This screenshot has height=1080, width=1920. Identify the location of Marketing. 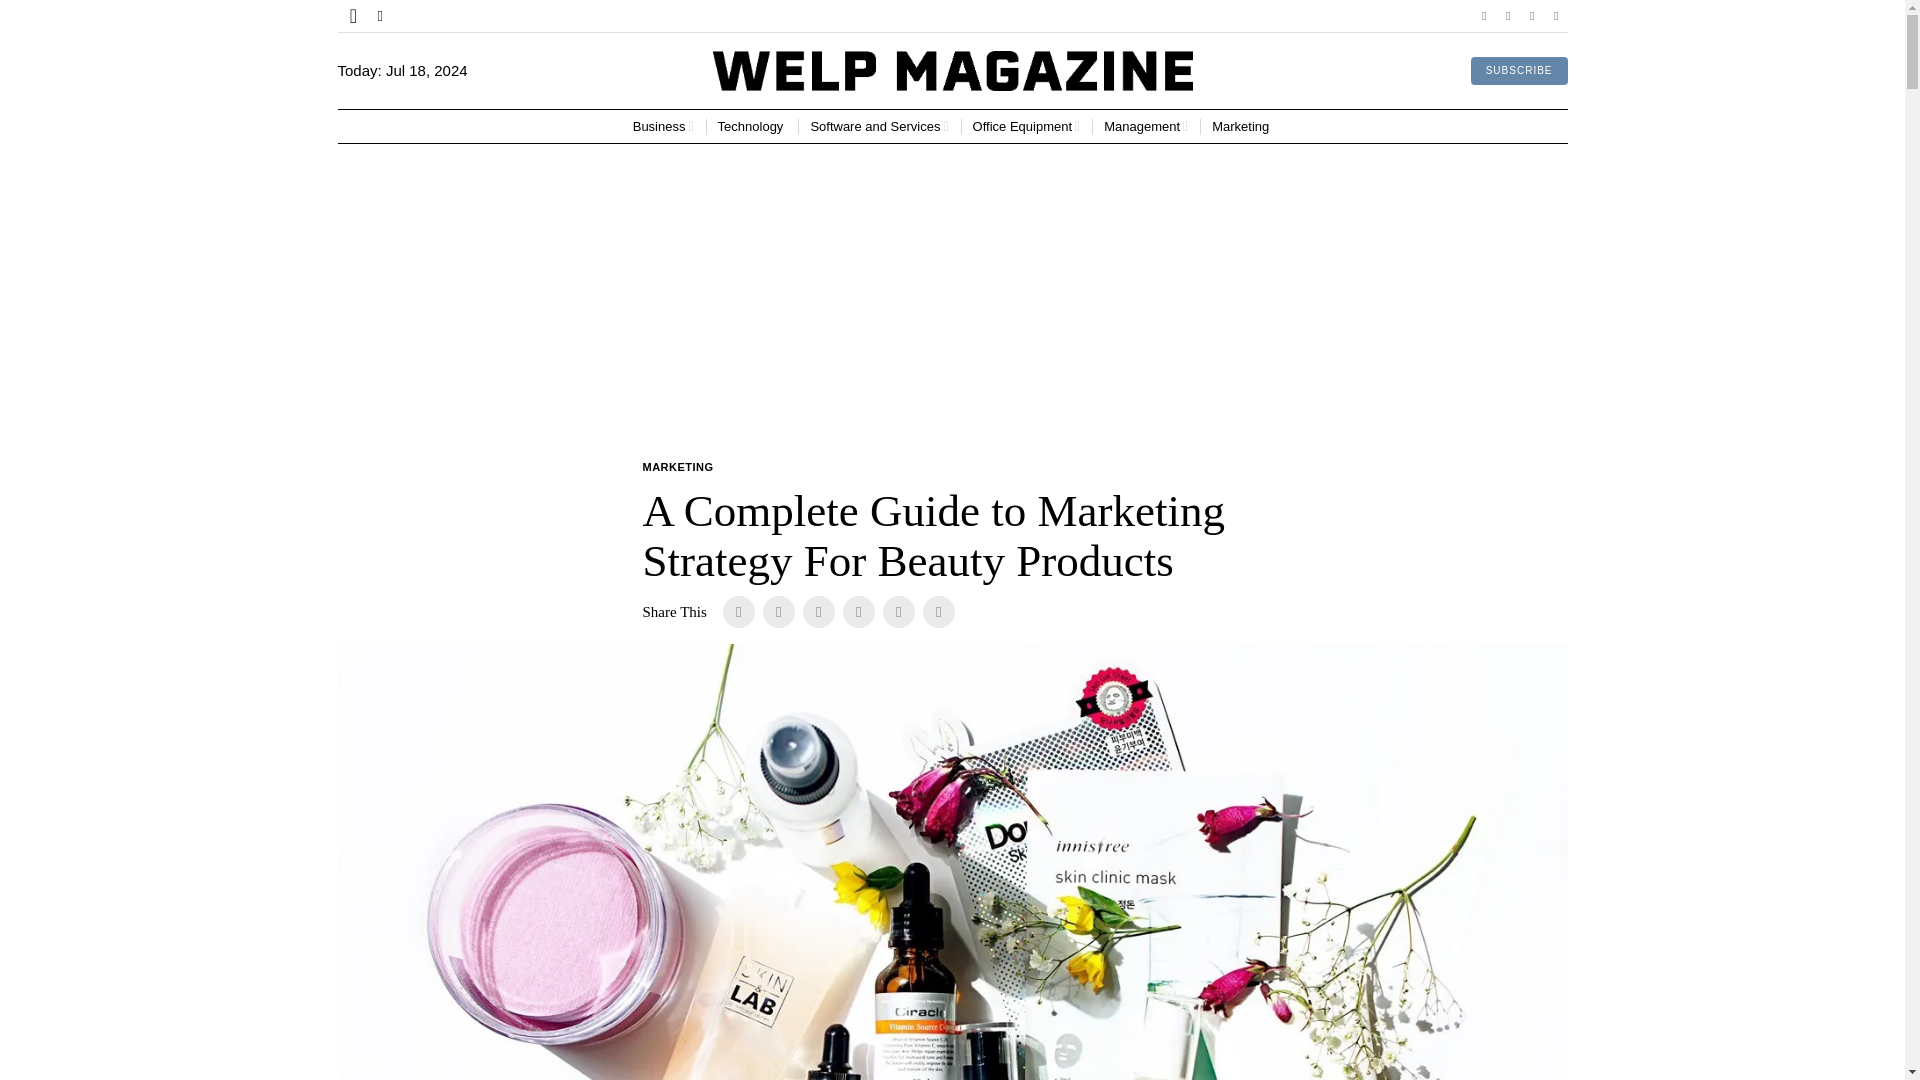
(1242, 126).